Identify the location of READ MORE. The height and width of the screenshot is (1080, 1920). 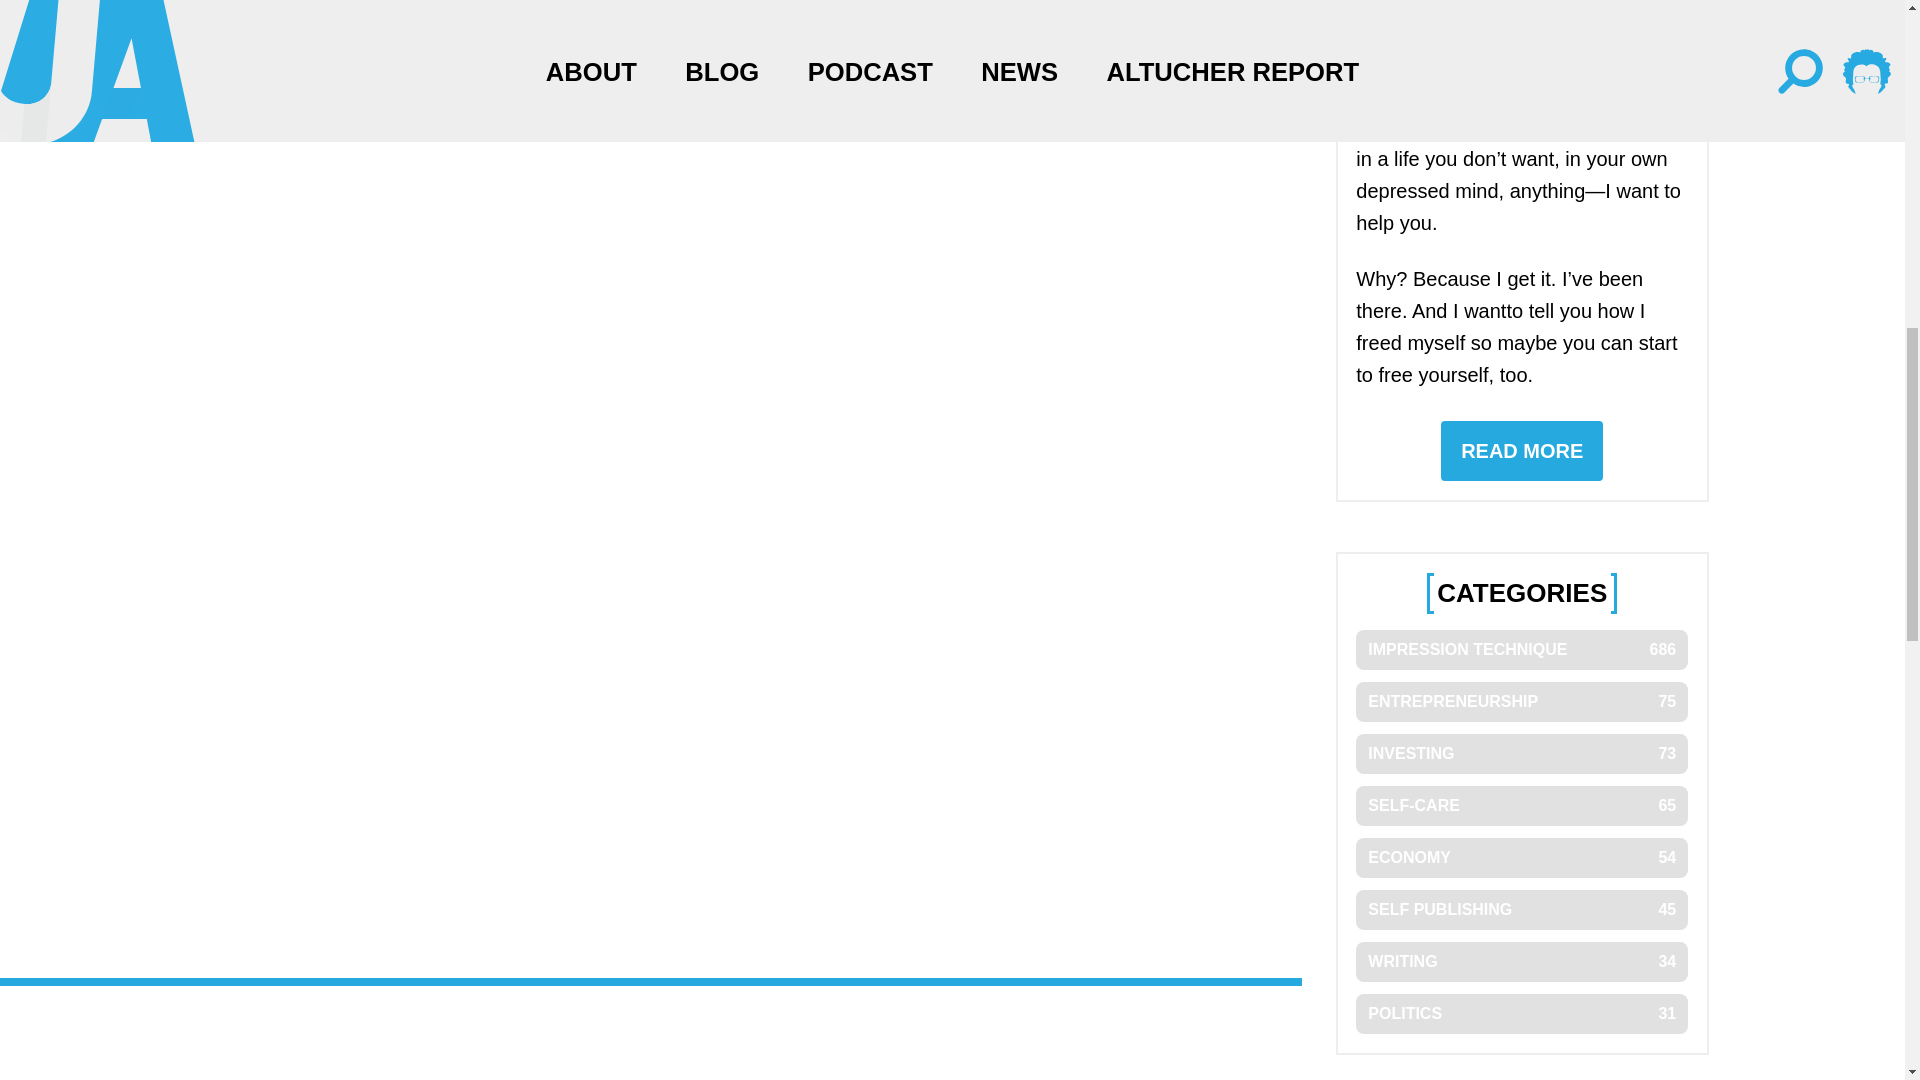
(1522, 450).